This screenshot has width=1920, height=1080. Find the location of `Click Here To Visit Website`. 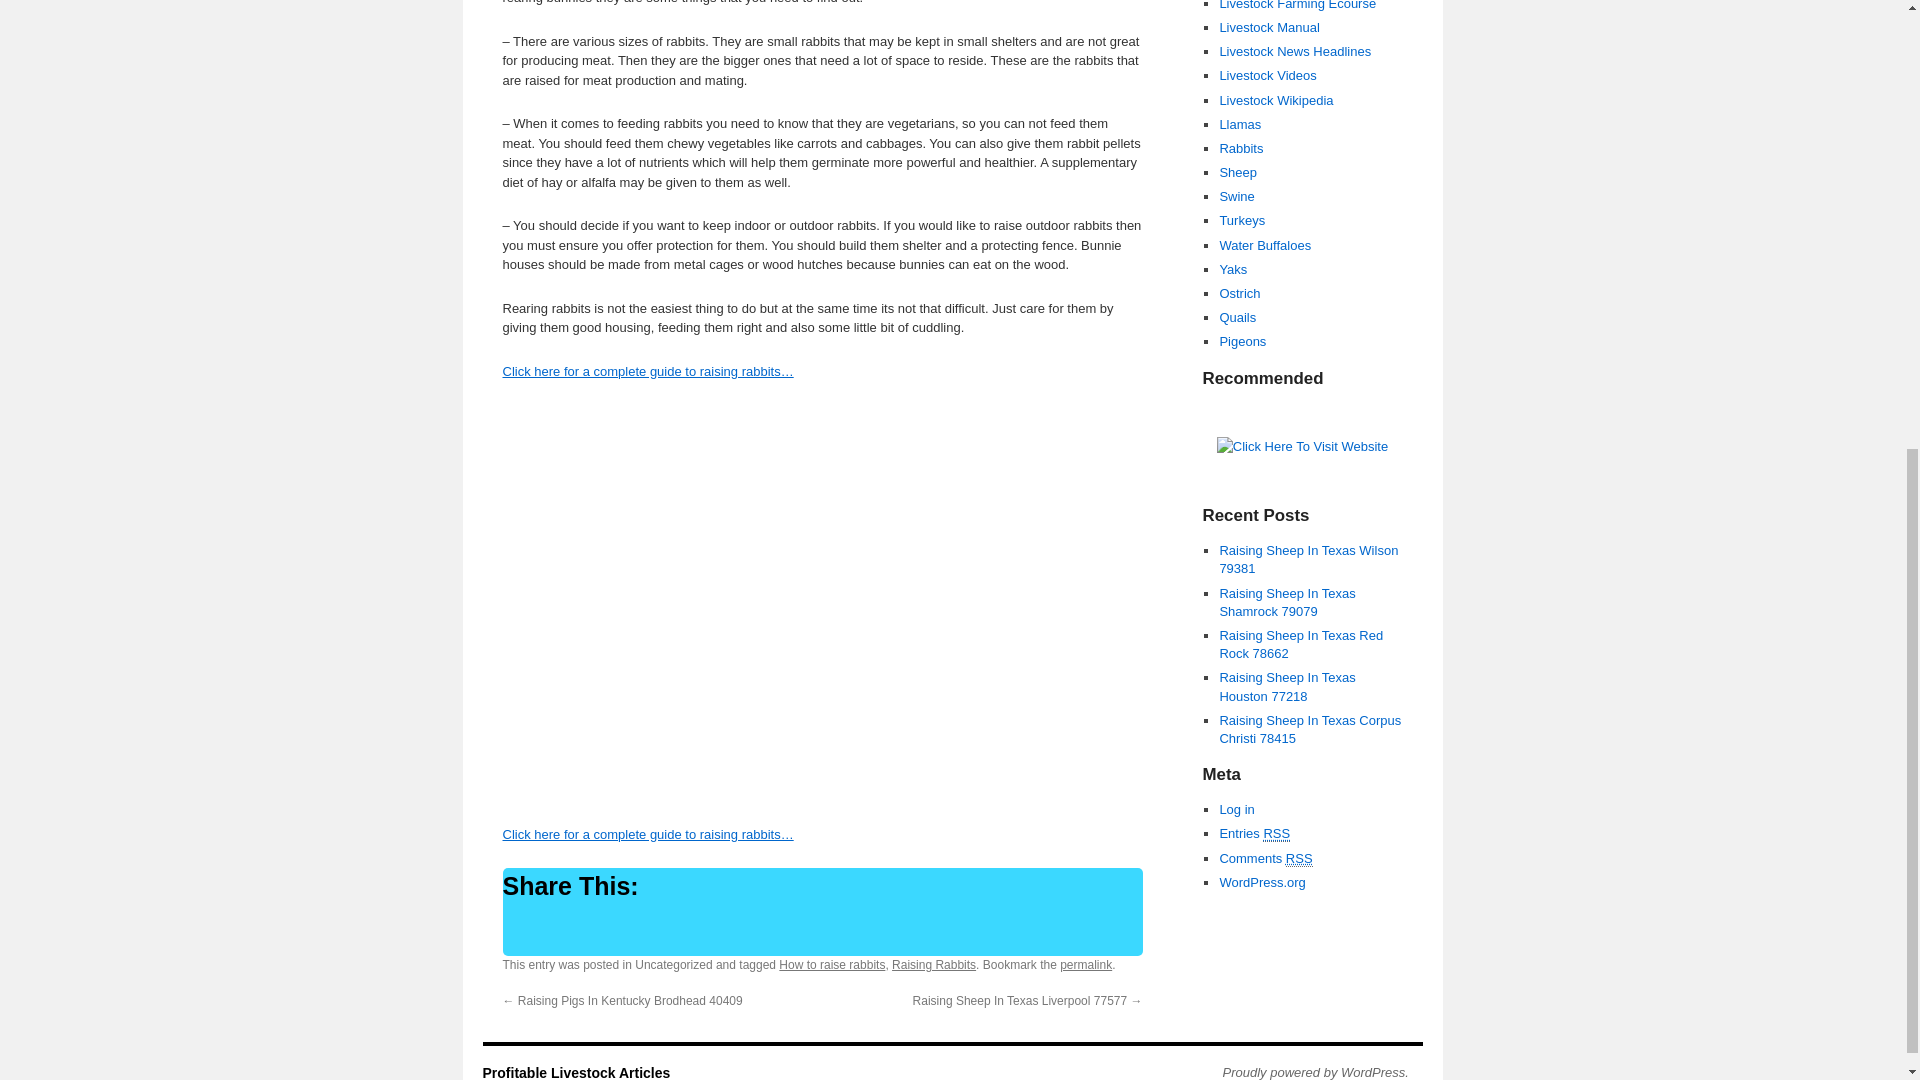

Click Here To Visit Website is located at coordinates (1302, 446).